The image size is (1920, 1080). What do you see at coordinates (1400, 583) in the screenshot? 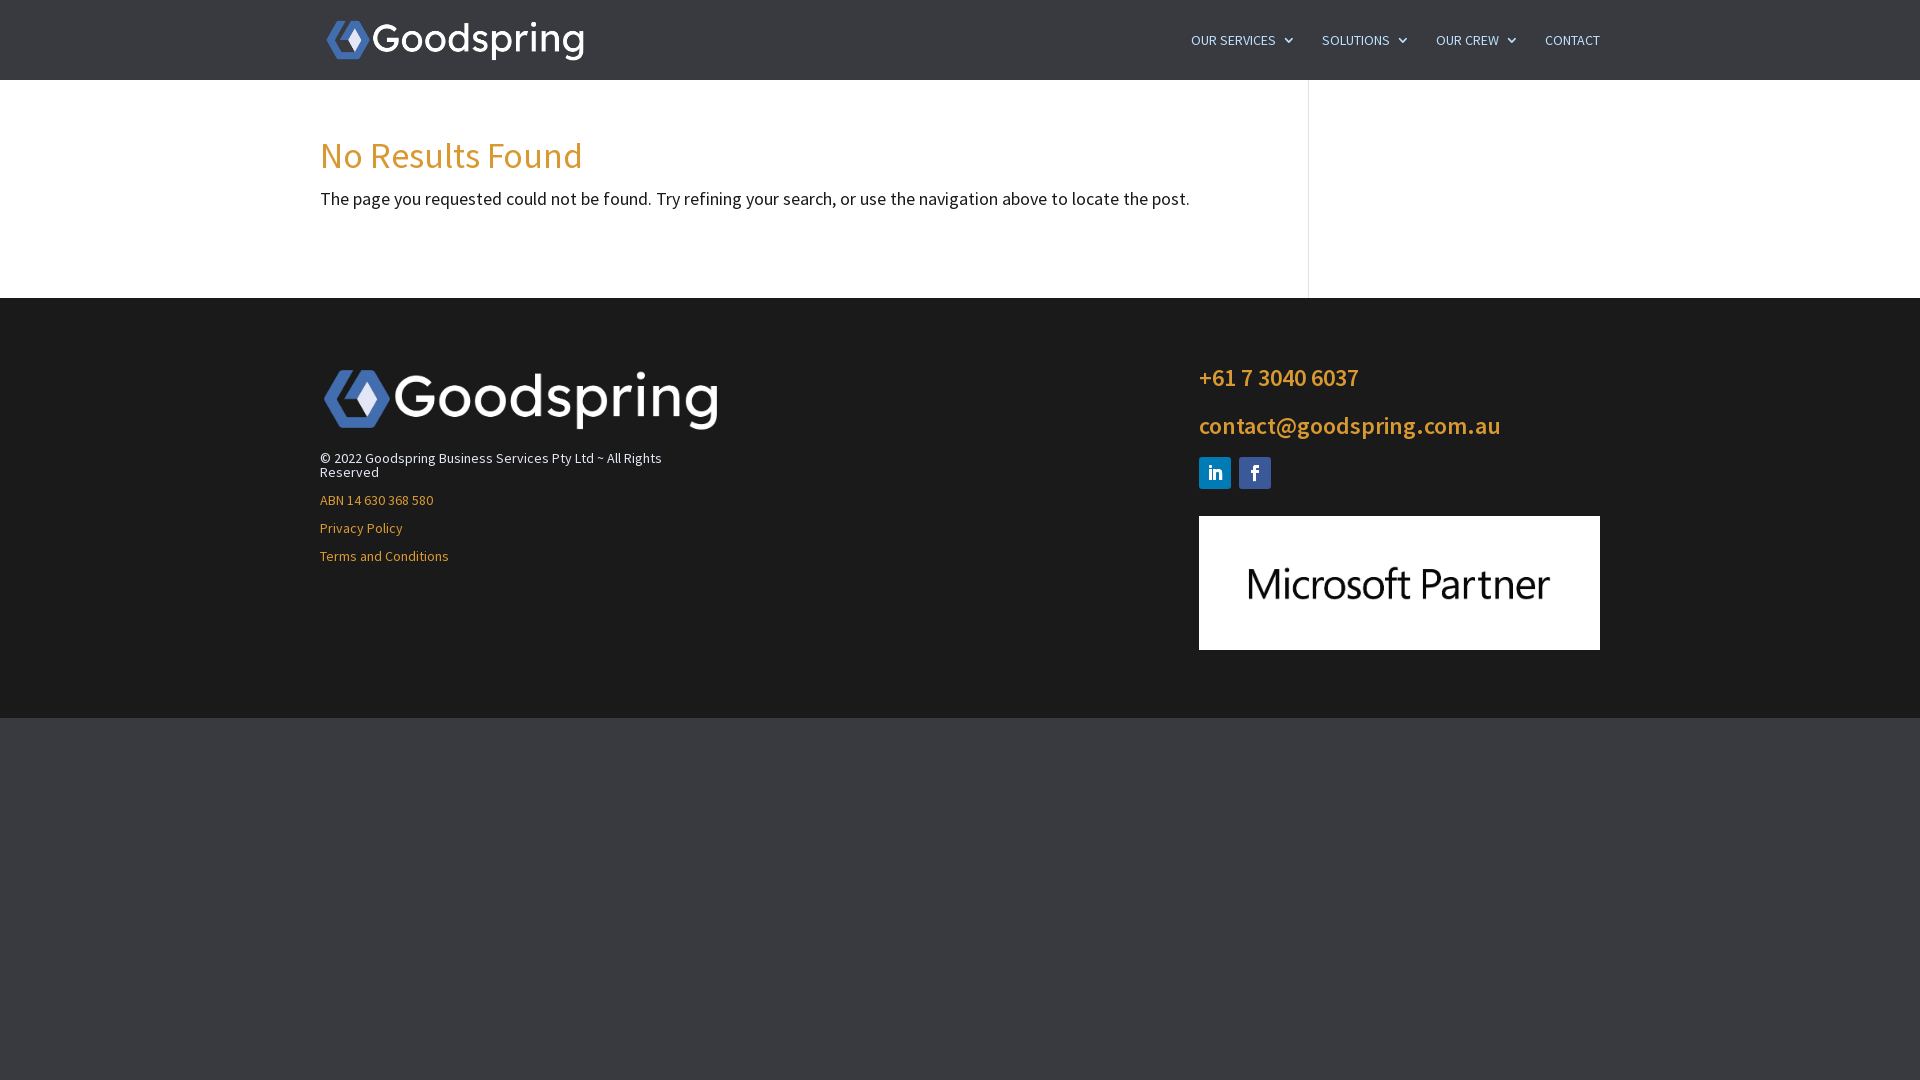
I see `Goodspring MS Partner White` at bounding box center [1400, 583].